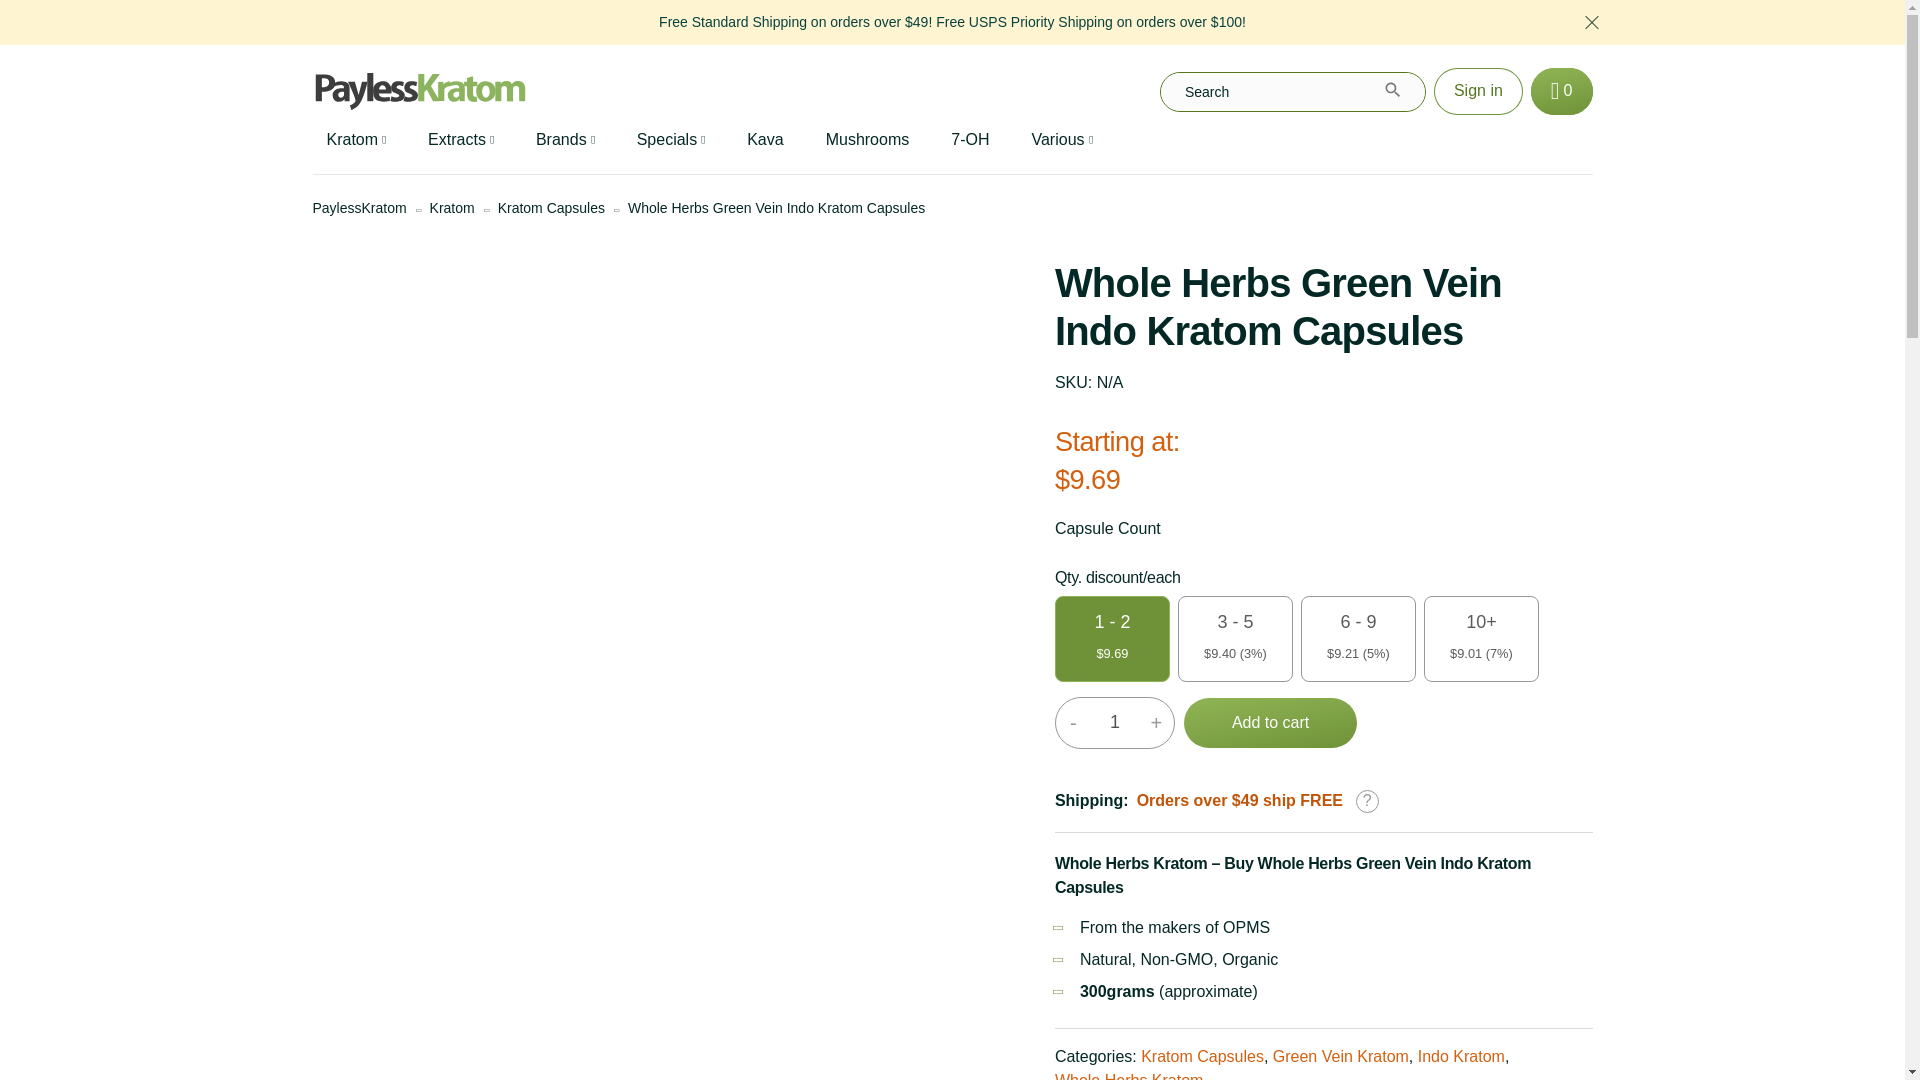  Describe the element at coordinates (565, 140) in the screenshot. I see `Brands` at that location.